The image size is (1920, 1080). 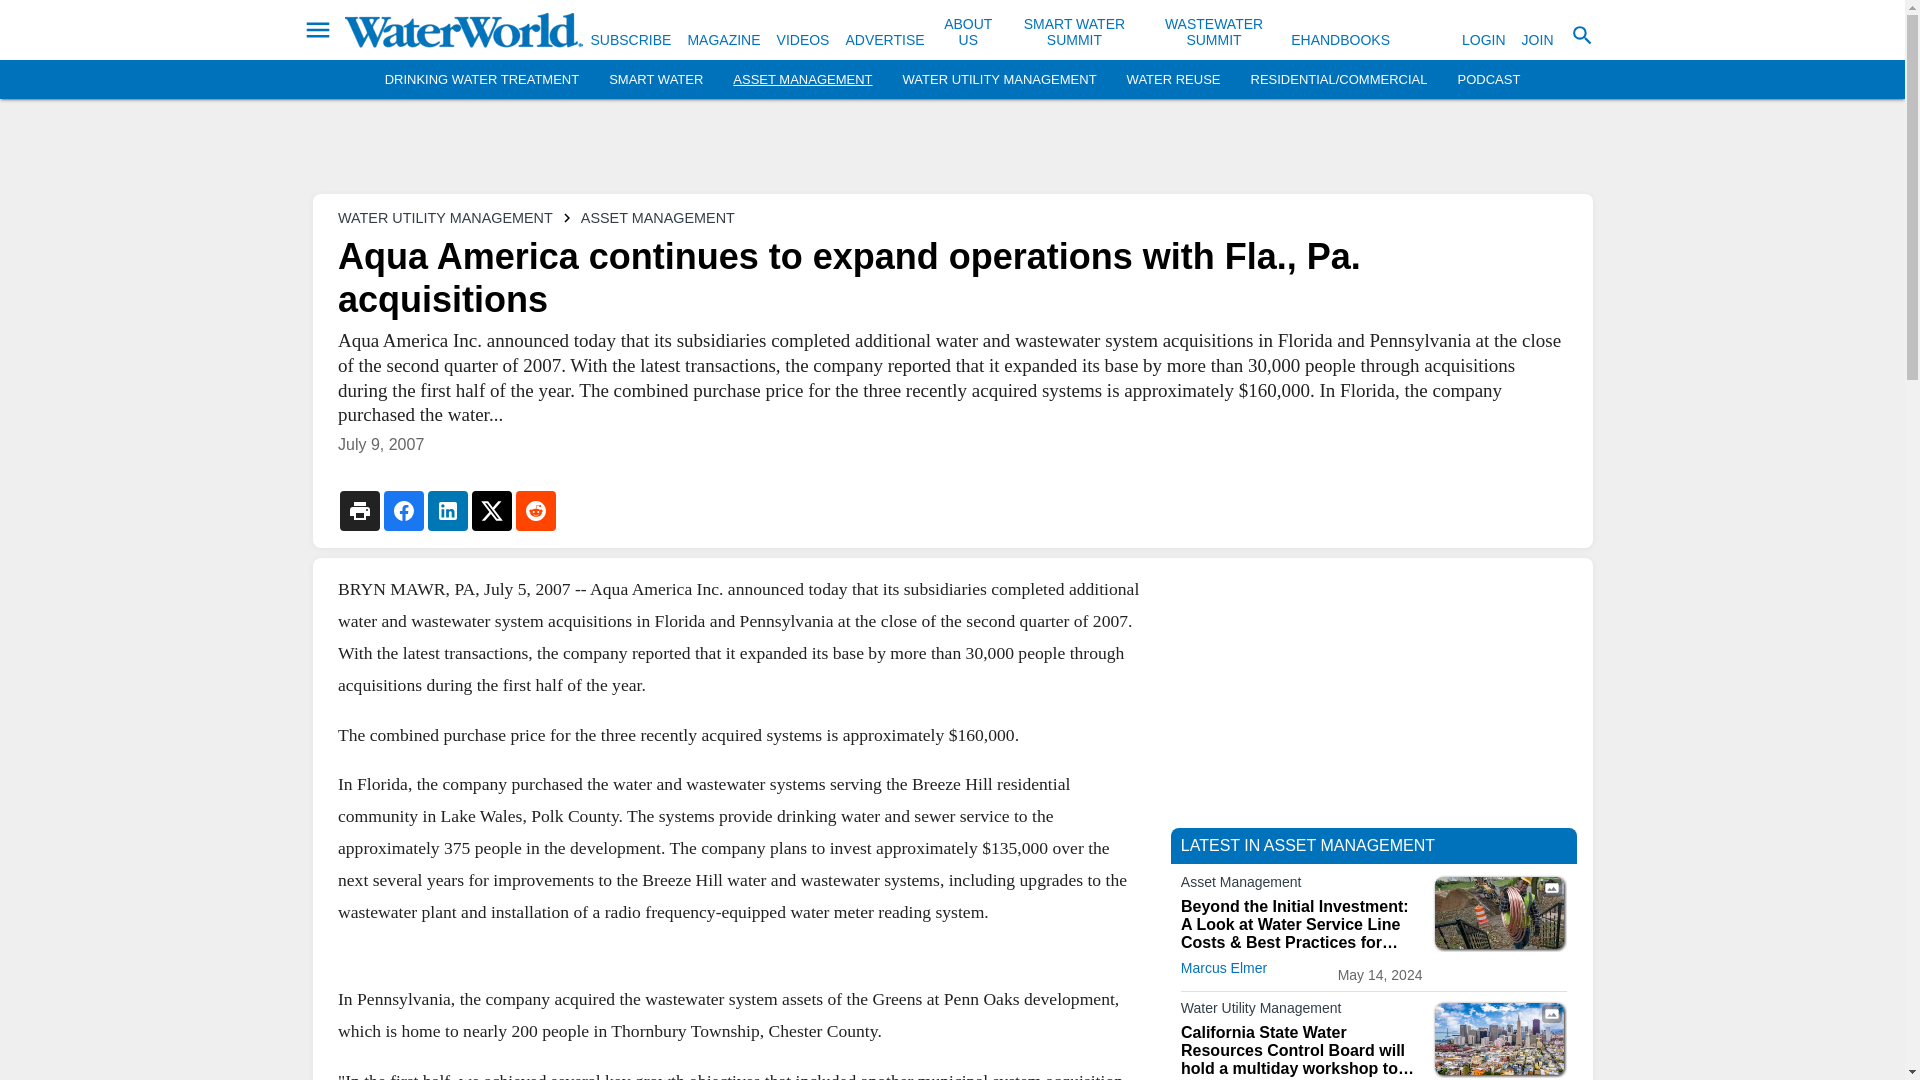 I want to click on ASSET MANAGEMENT, so click(x=802, y=80).